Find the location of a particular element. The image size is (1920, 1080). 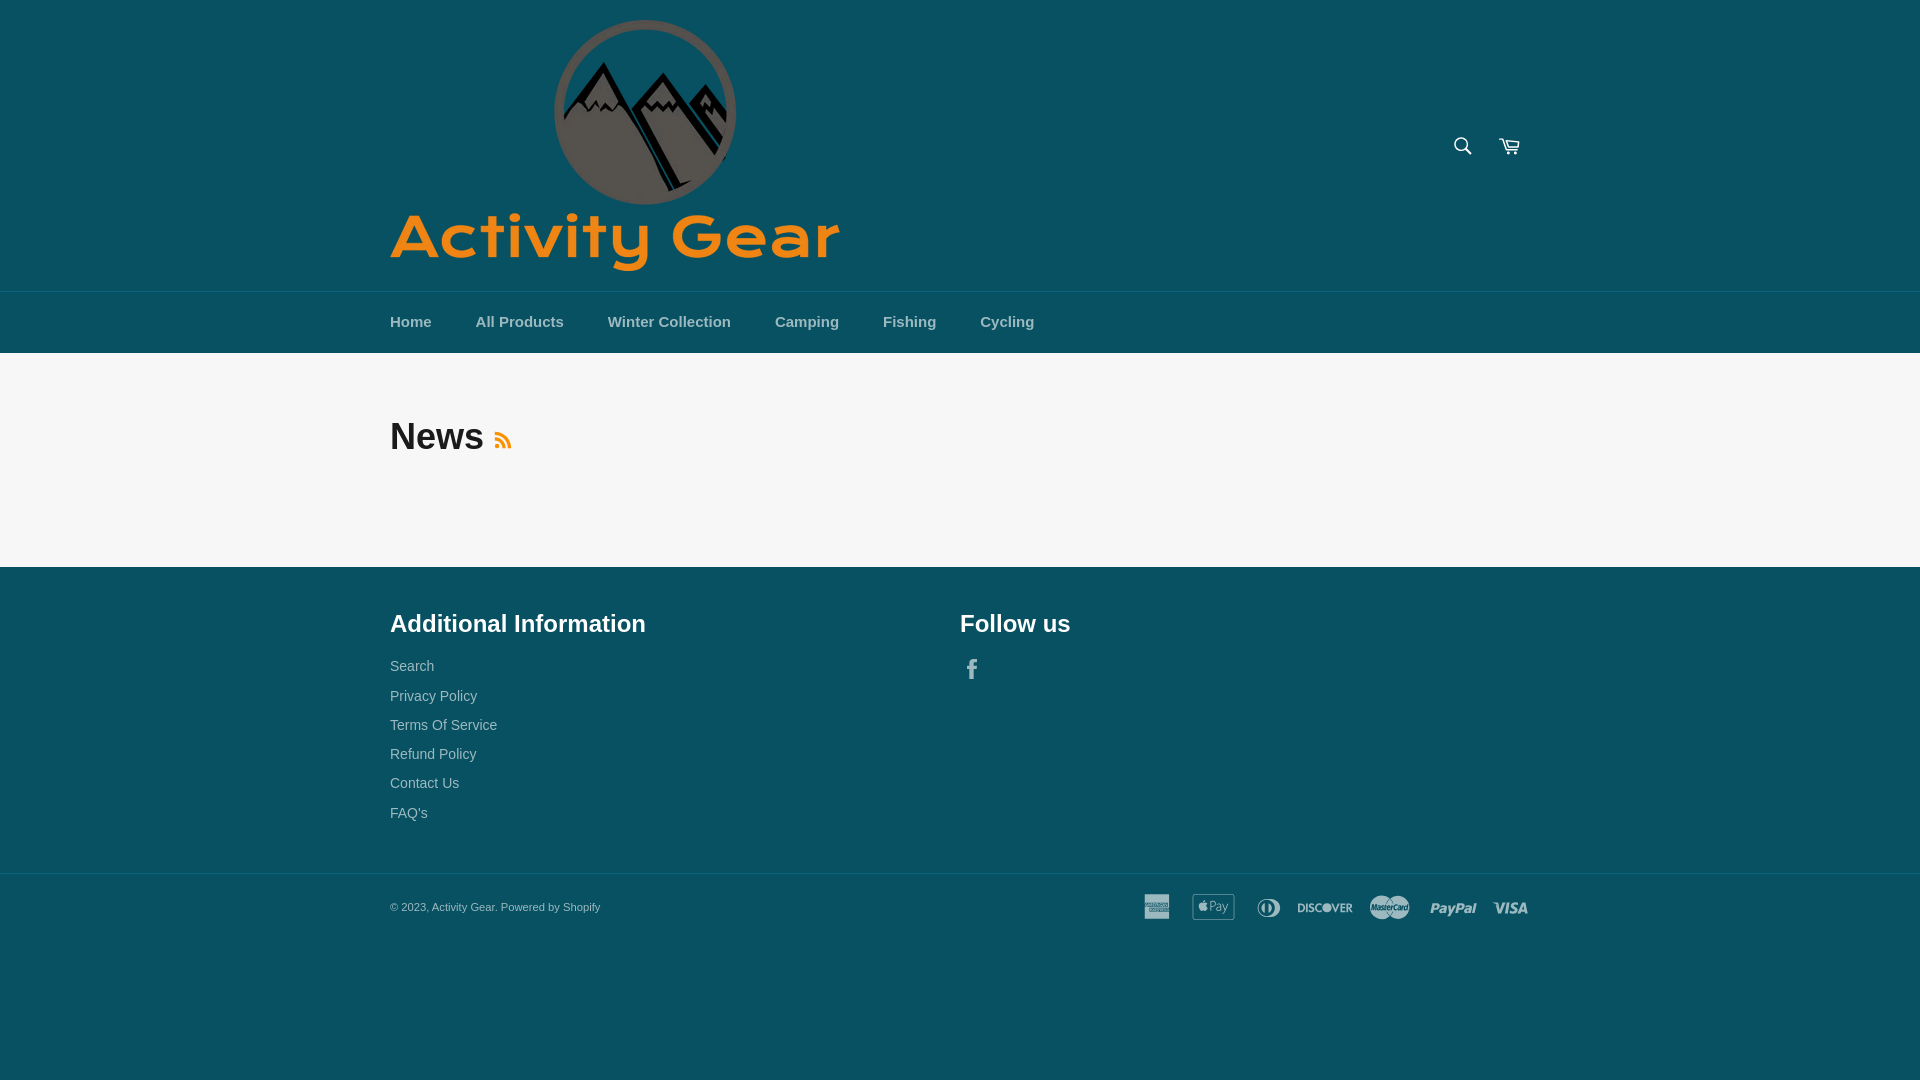

Cycling is located at coordinates (1007, 322).